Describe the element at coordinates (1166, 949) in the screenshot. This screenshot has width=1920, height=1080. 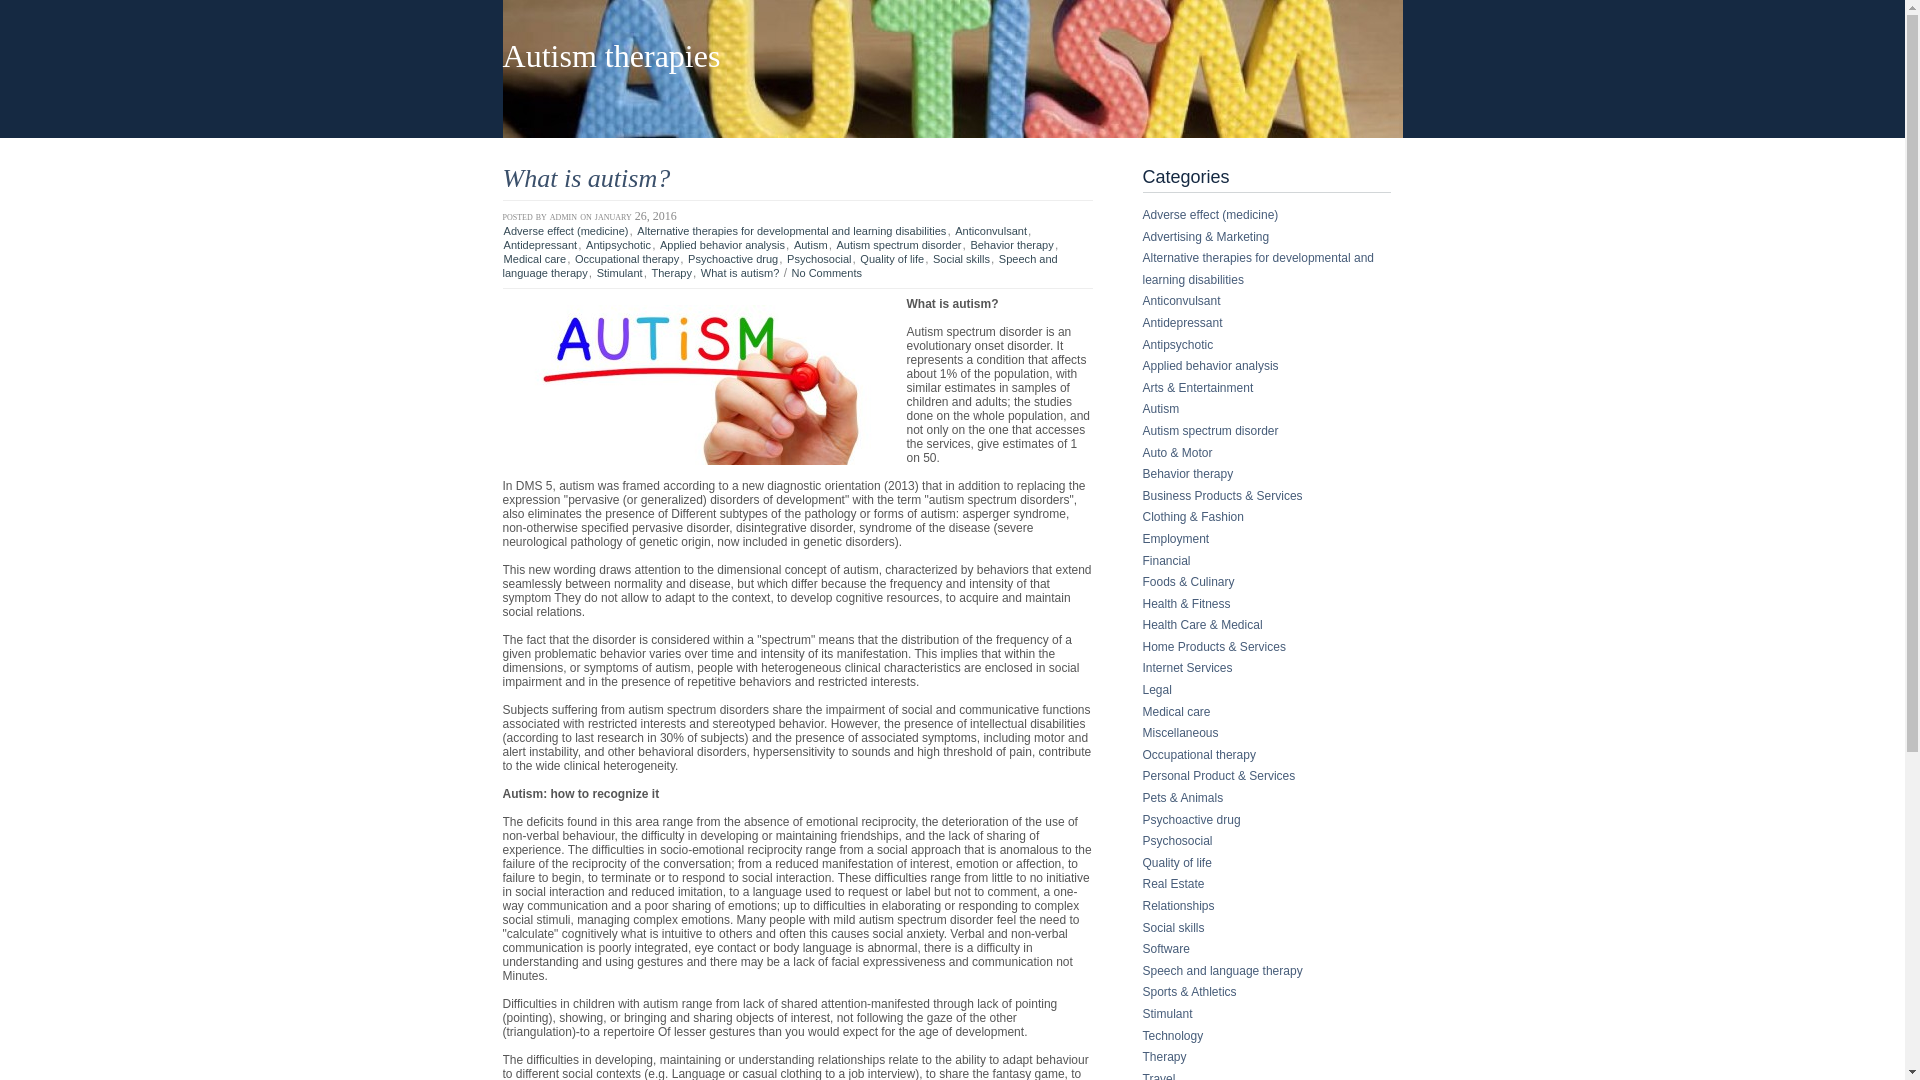
I see `Software` at that location.